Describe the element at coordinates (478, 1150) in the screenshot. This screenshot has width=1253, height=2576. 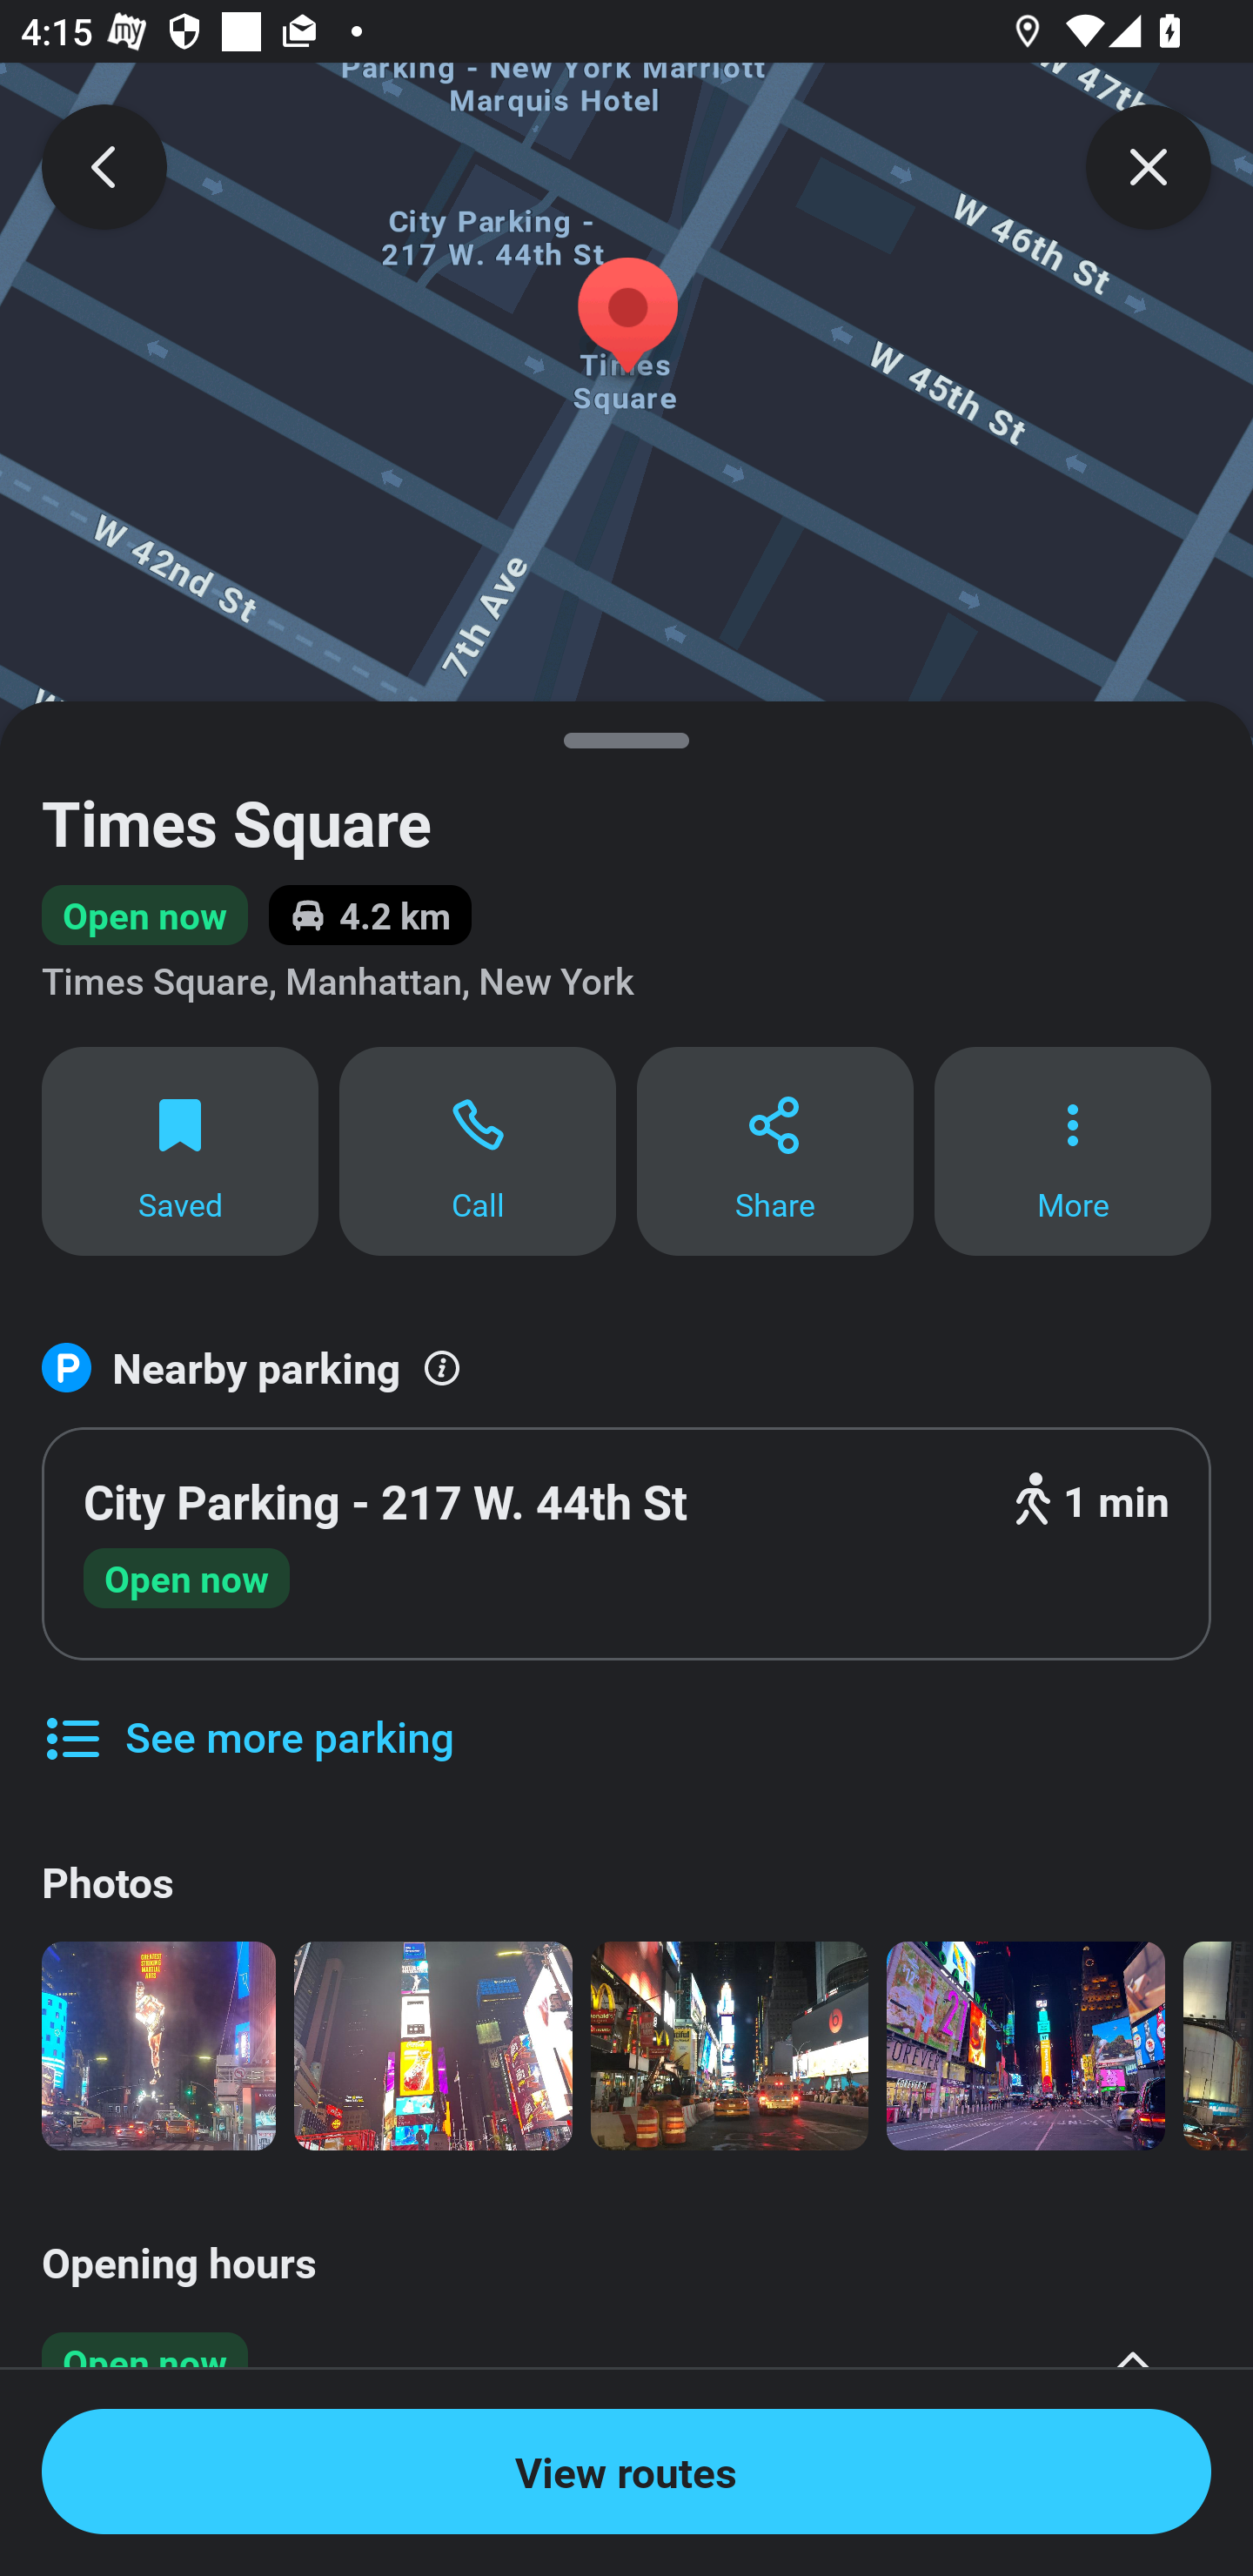
I see `Call` at that location.